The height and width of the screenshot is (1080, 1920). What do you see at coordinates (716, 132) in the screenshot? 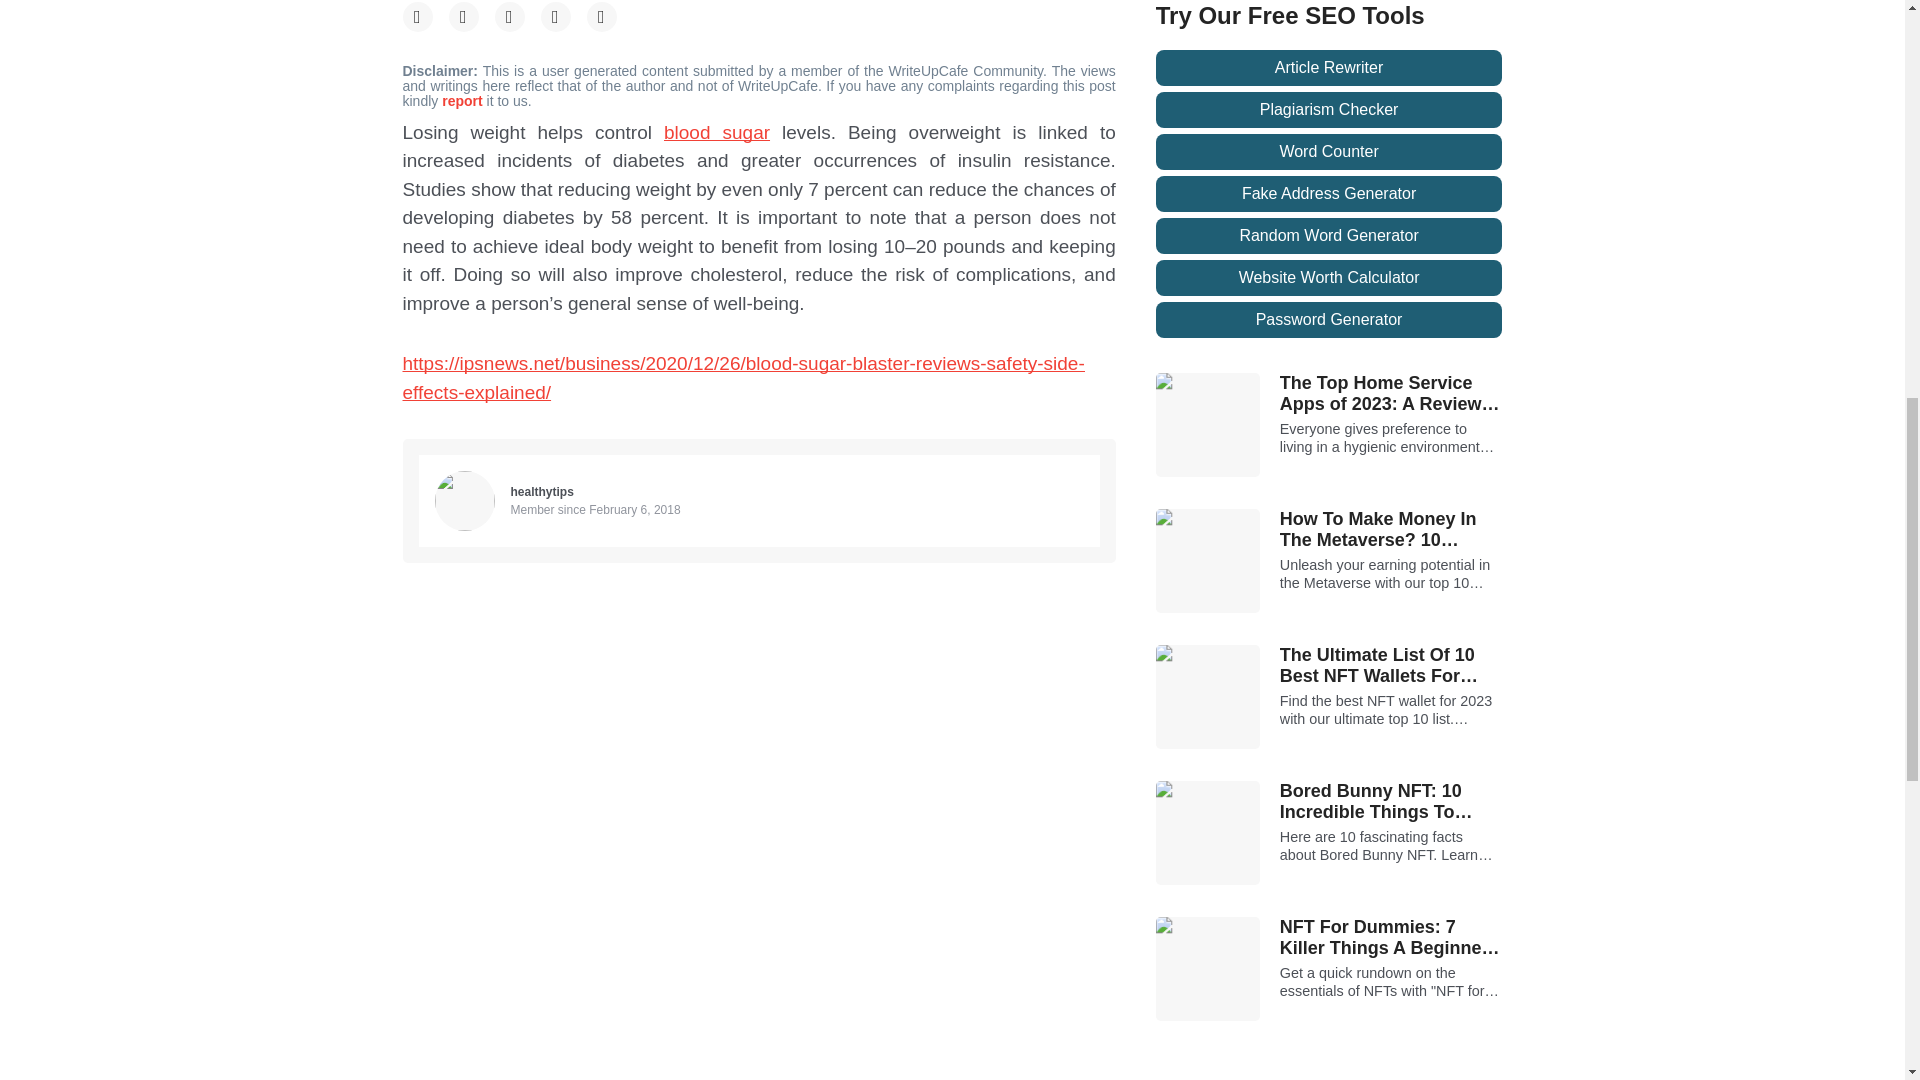
I see `blood sugar` at bounding box center [716, 132].